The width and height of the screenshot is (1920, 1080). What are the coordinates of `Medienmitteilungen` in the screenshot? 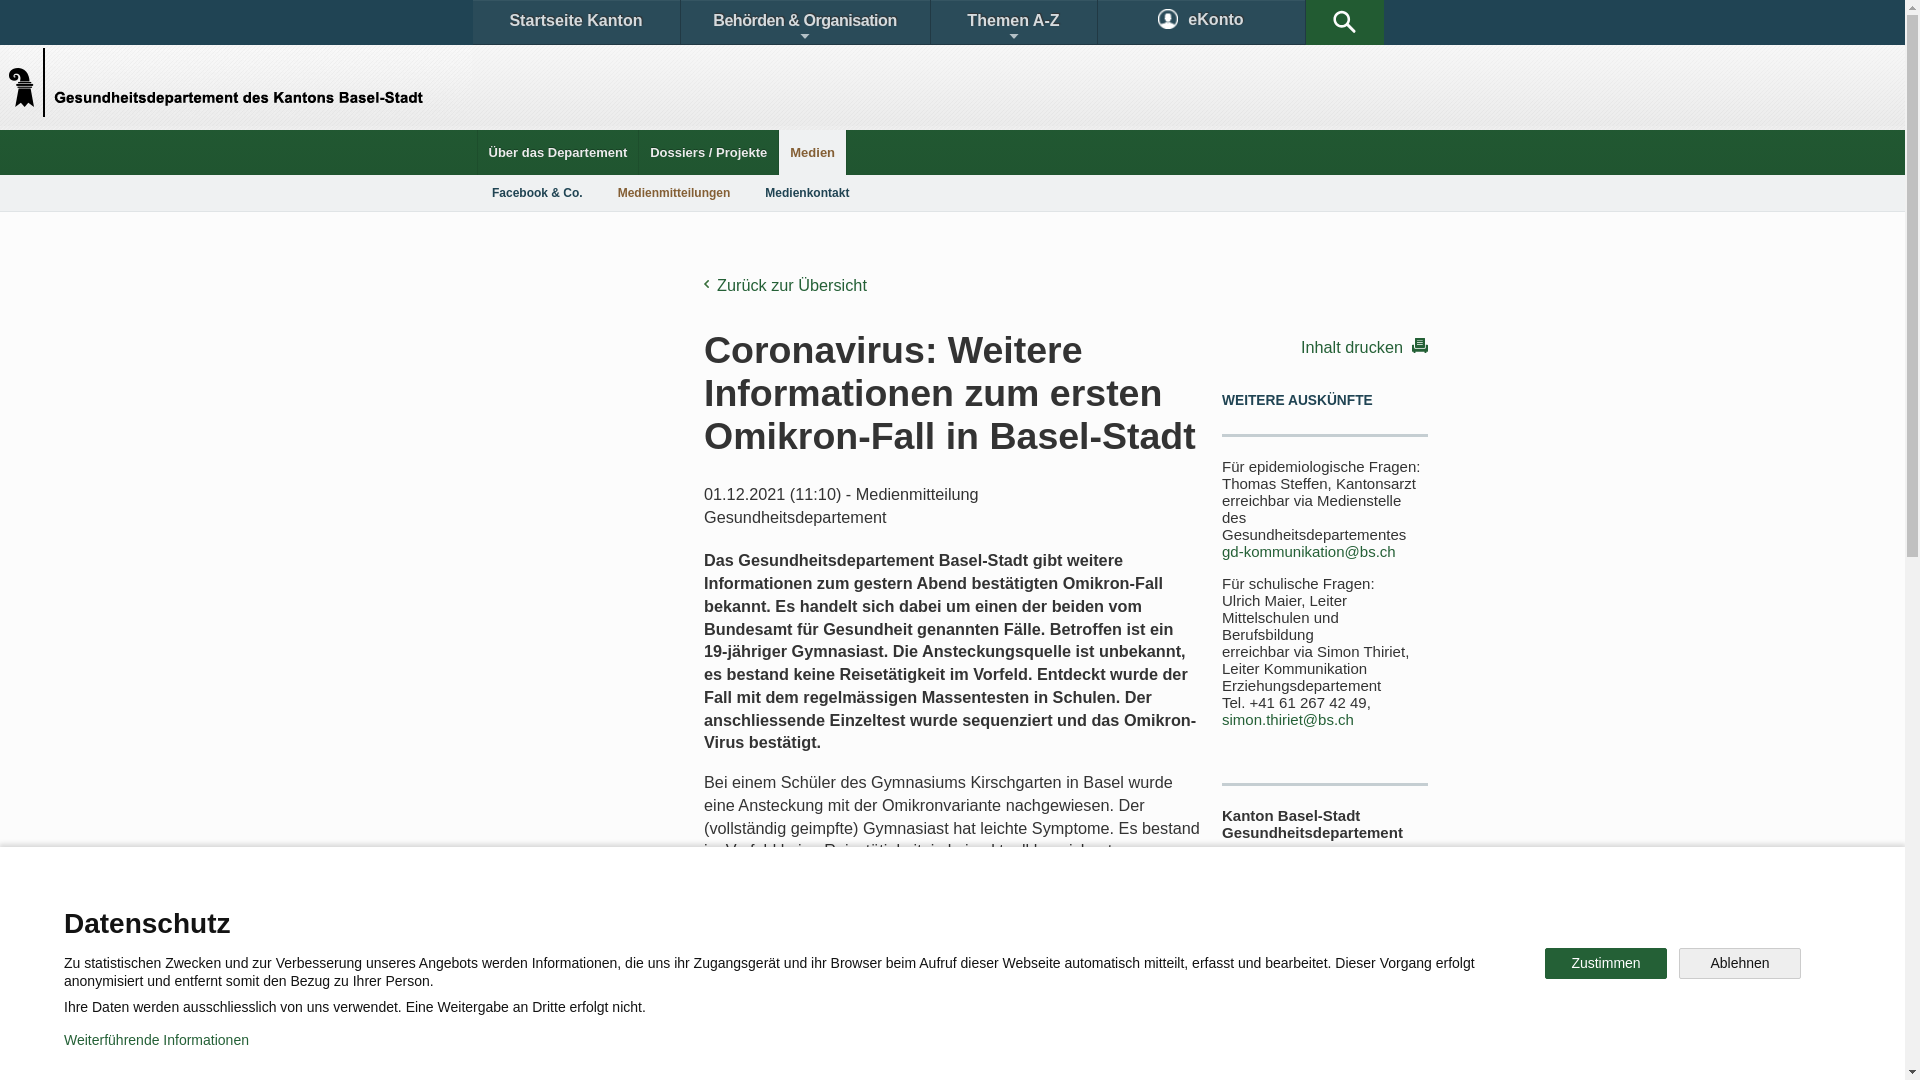 It's located at (674, 193).